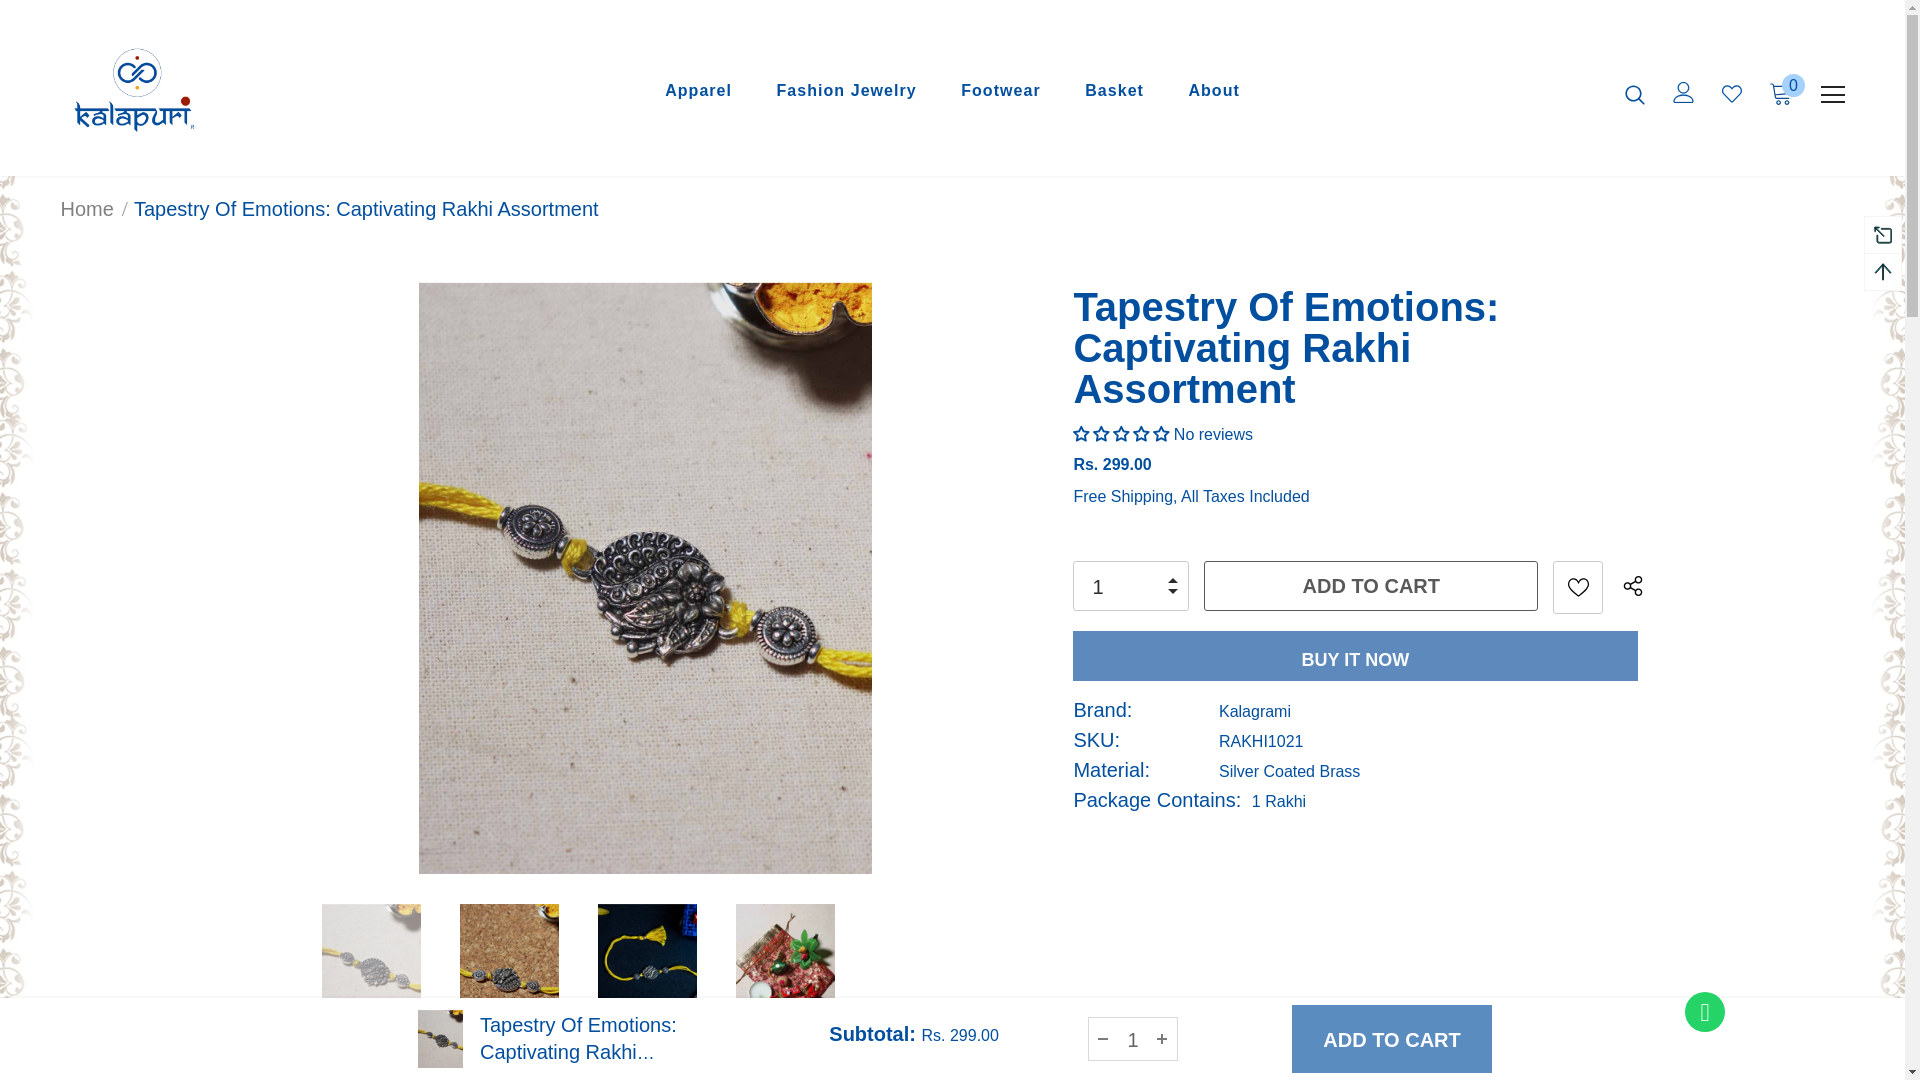 Image resolution: width=1920 pixels, height=1080 pixels. What do you see at coordinates (845, 94) in the screenshot?
I see `Fashion Jewelry` at bounding box center [845, 94].